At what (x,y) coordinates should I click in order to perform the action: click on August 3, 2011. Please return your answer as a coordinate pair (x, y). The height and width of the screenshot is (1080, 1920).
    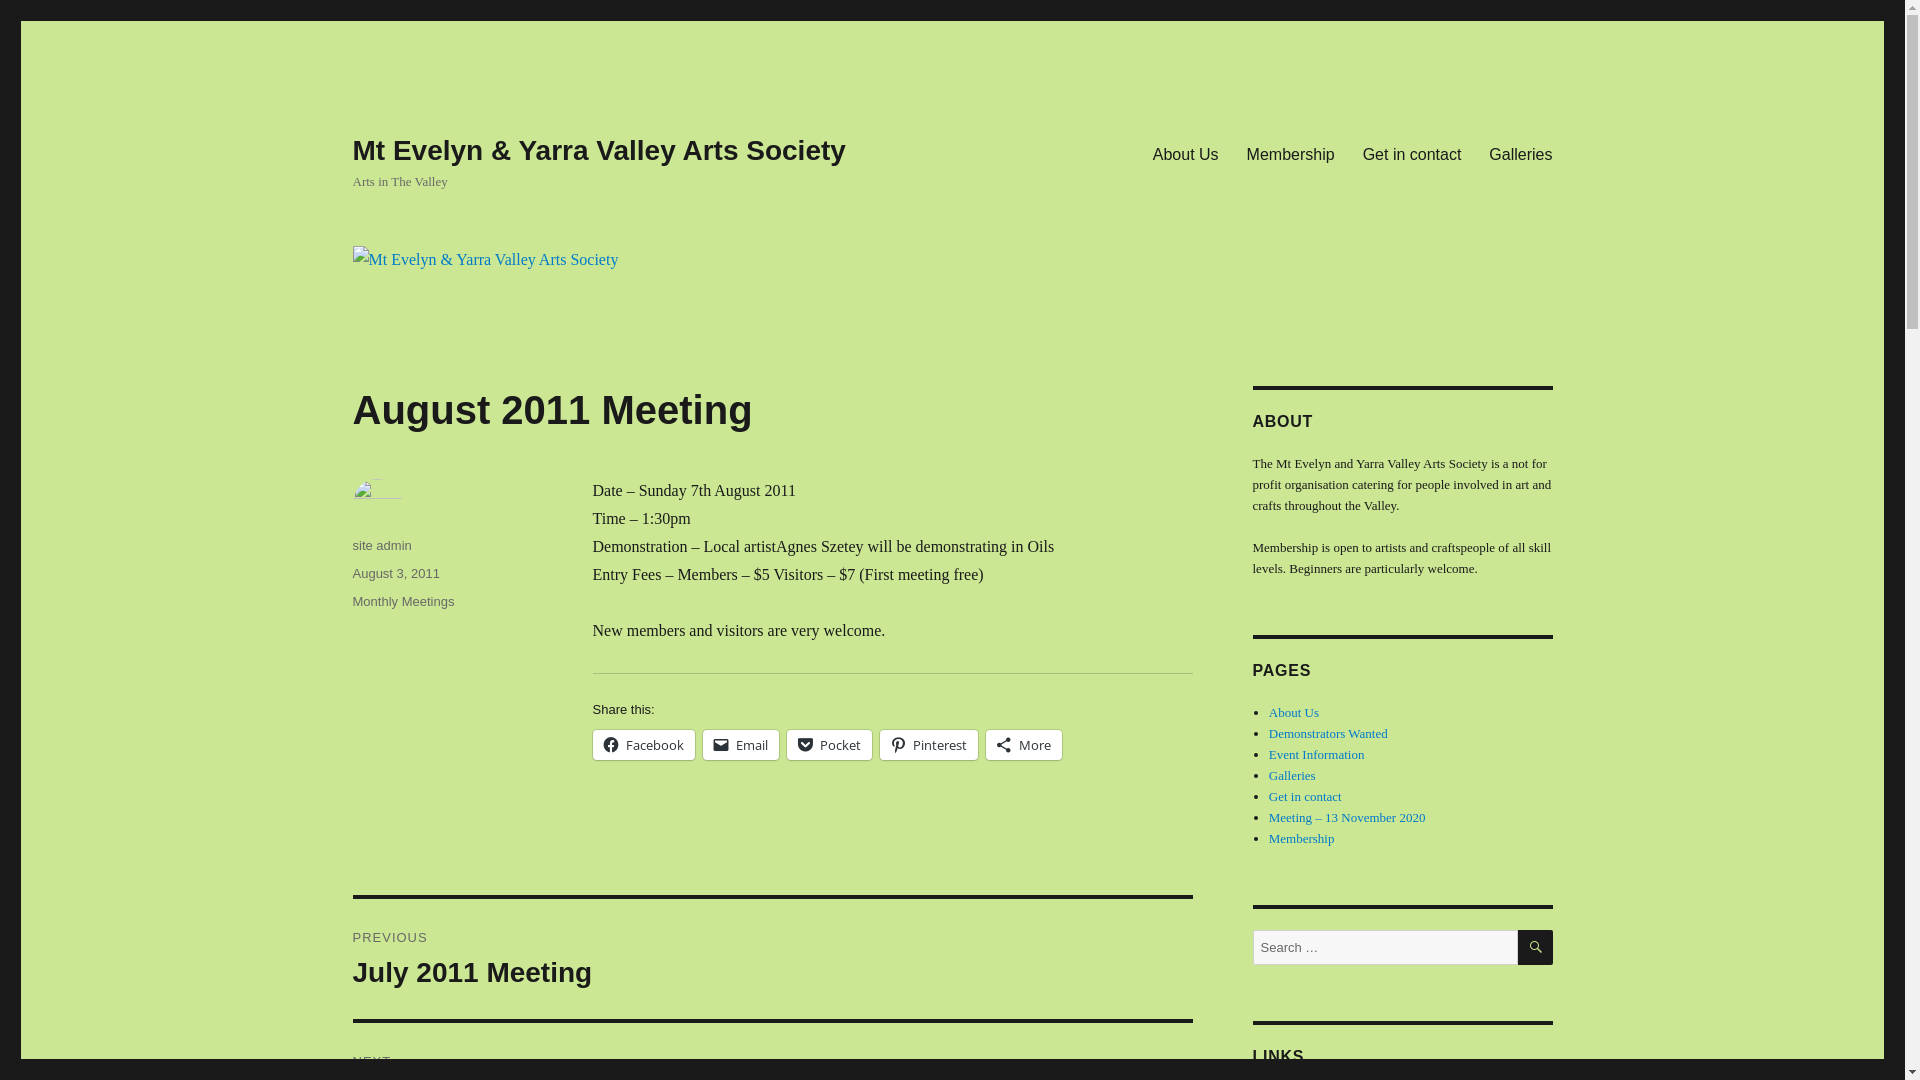
    Looking at the image, I should click on (396, 574).